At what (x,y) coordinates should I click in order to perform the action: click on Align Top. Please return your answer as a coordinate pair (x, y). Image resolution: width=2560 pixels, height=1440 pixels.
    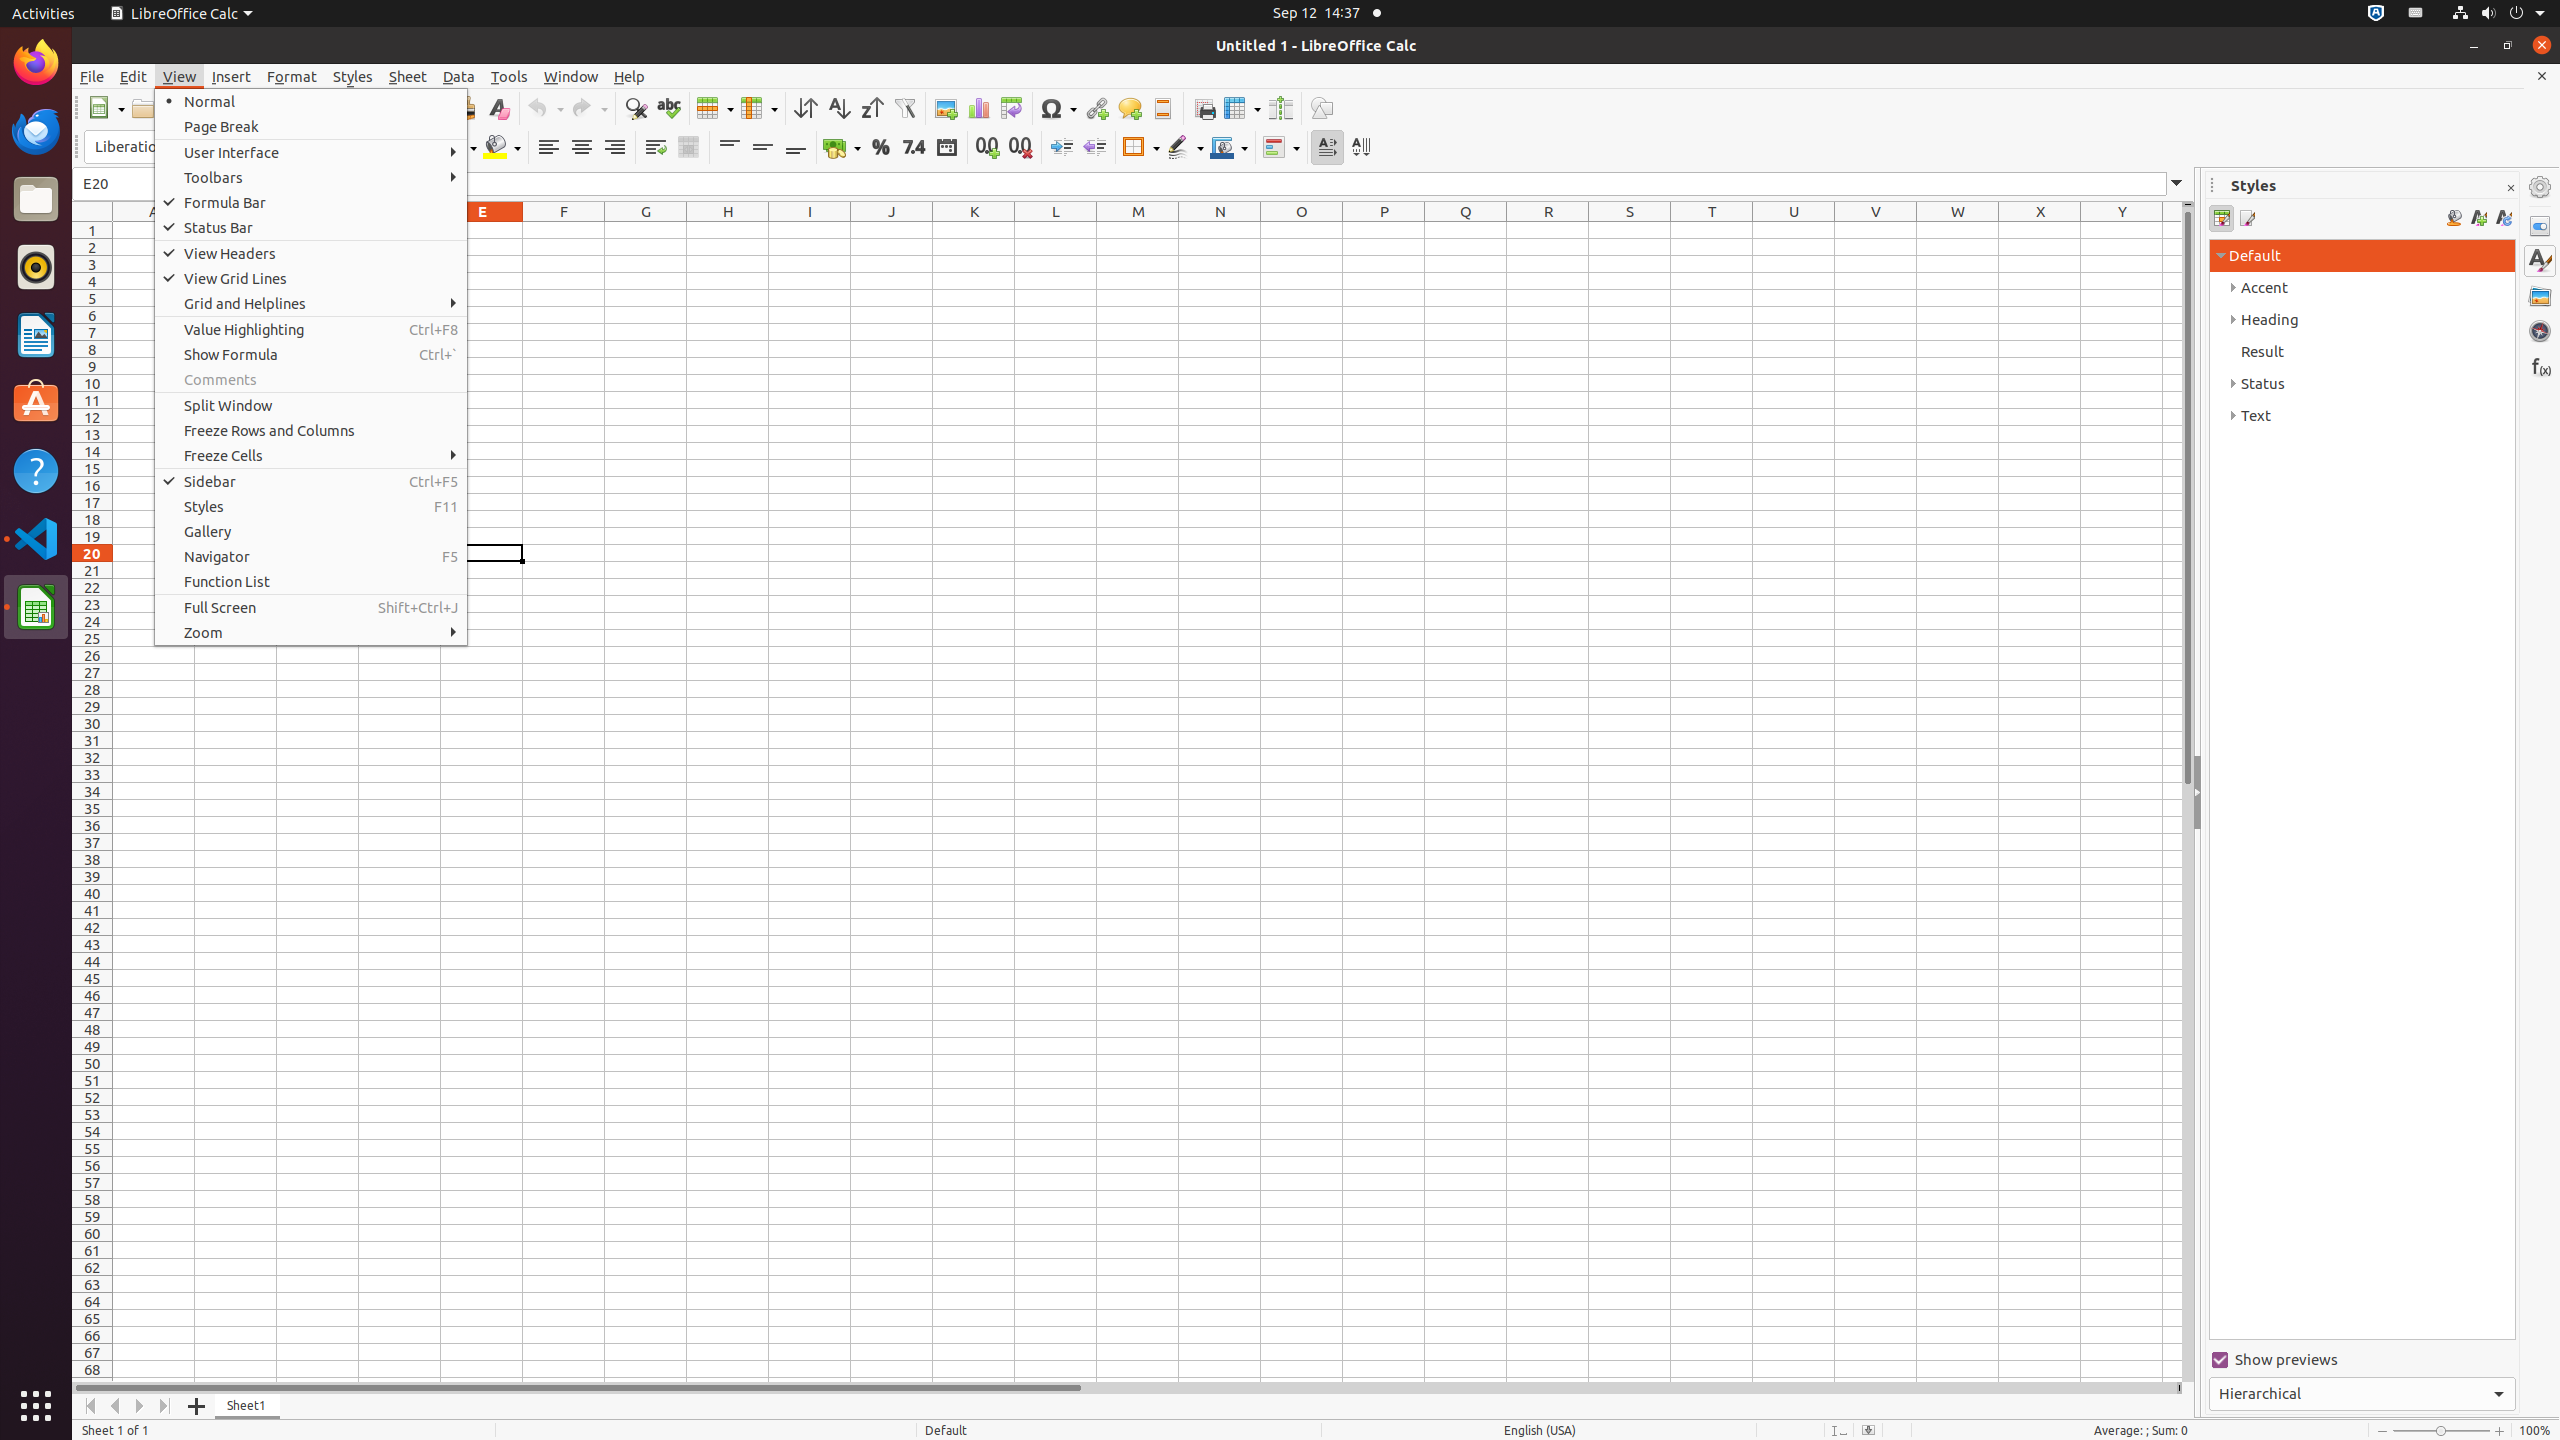
    Looking at the image, I should click on (730, 148).